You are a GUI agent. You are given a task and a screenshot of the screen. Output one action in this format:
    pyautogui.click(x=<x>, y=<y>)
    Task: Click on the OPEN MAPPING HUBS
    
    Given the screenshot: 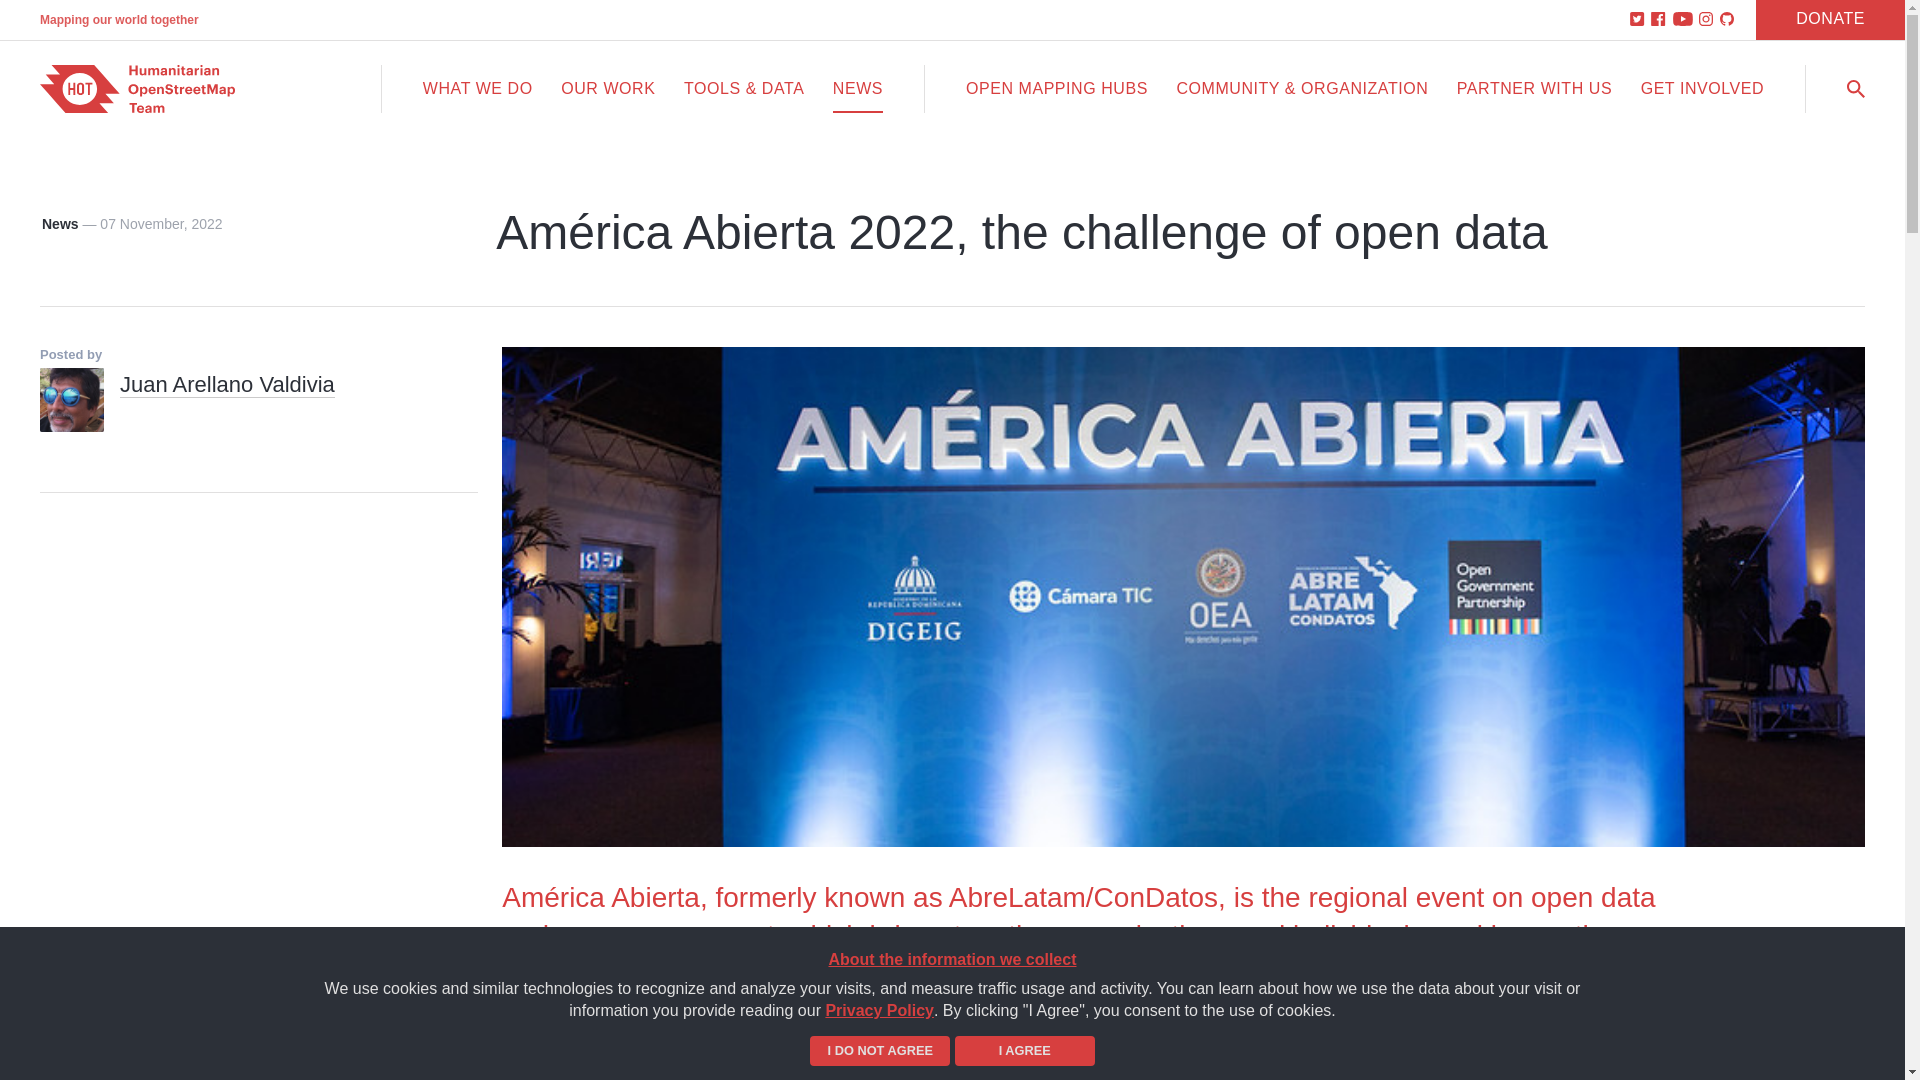 What is the action you would take?
    pyautogui.click(x=1056, y=88)
    